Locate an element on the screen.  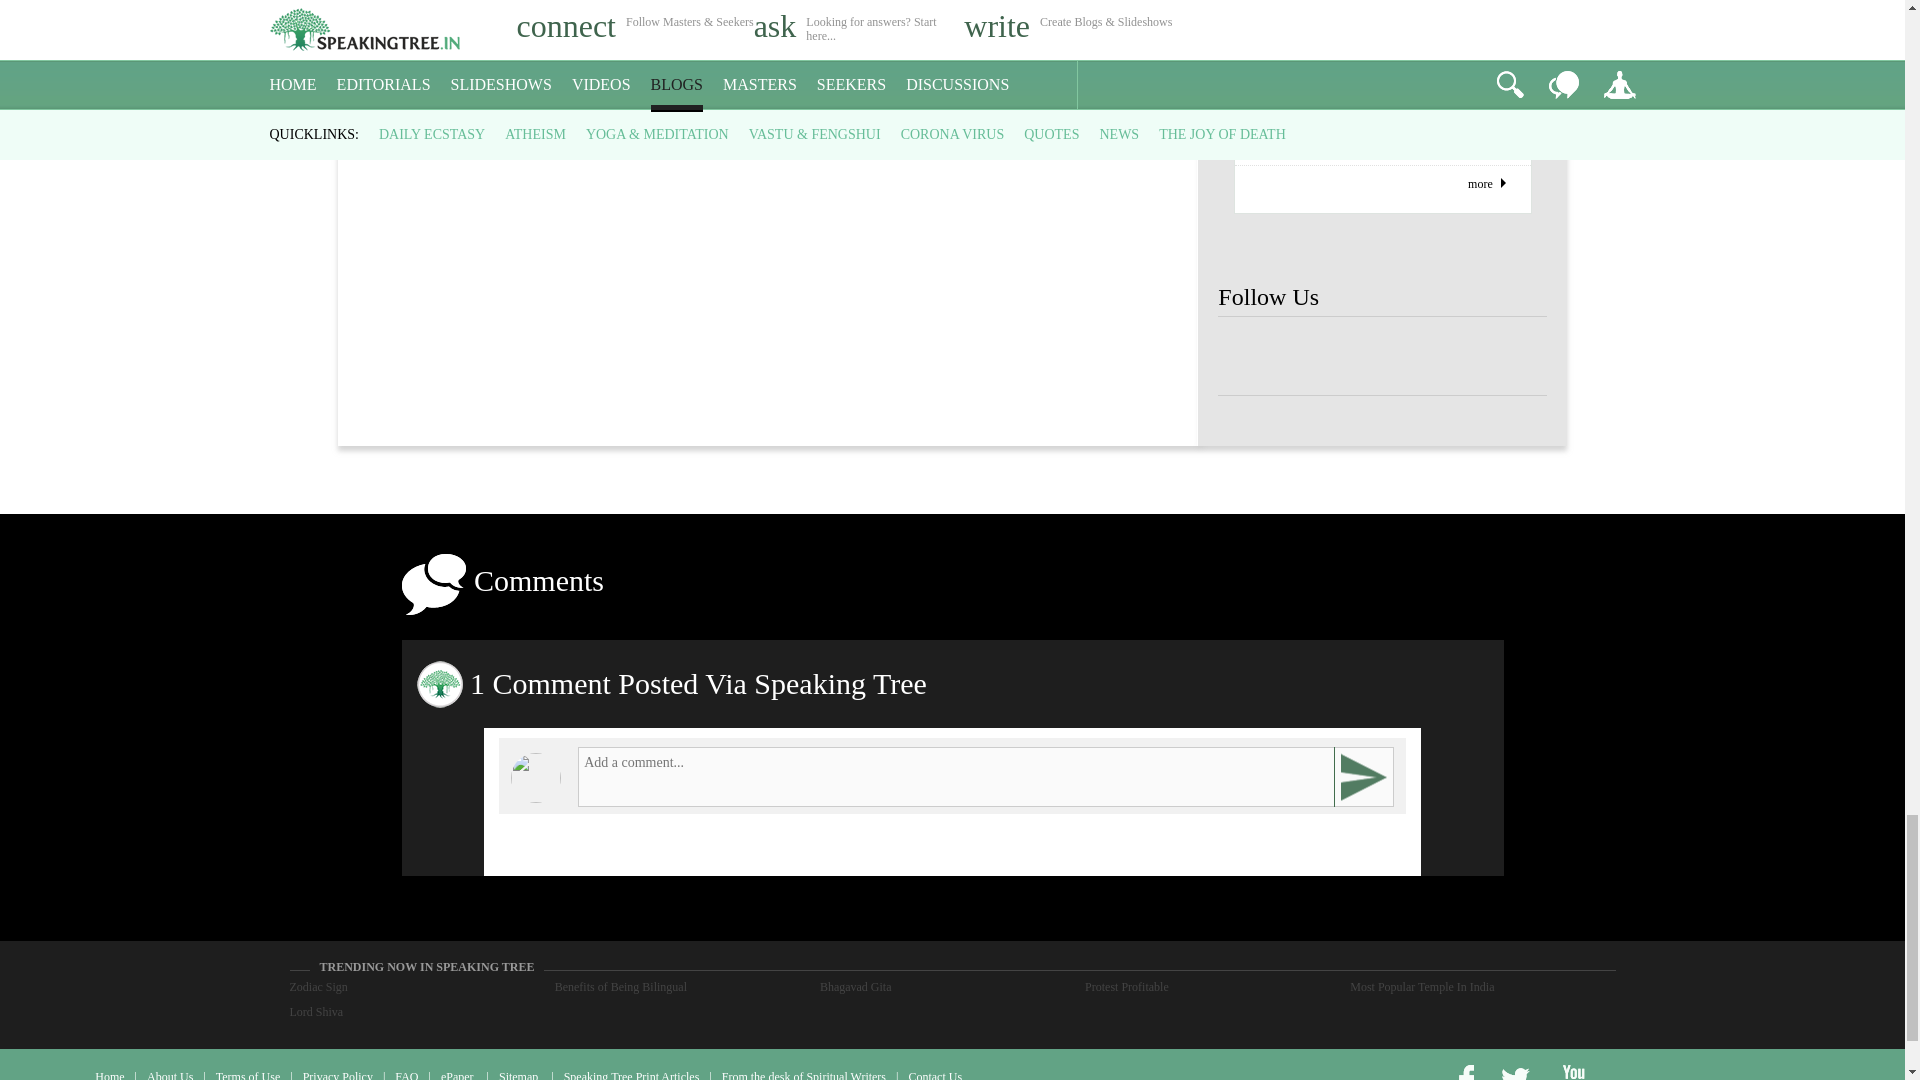
Speaking Tree FaceBook is located at coordinates (1514, 356).